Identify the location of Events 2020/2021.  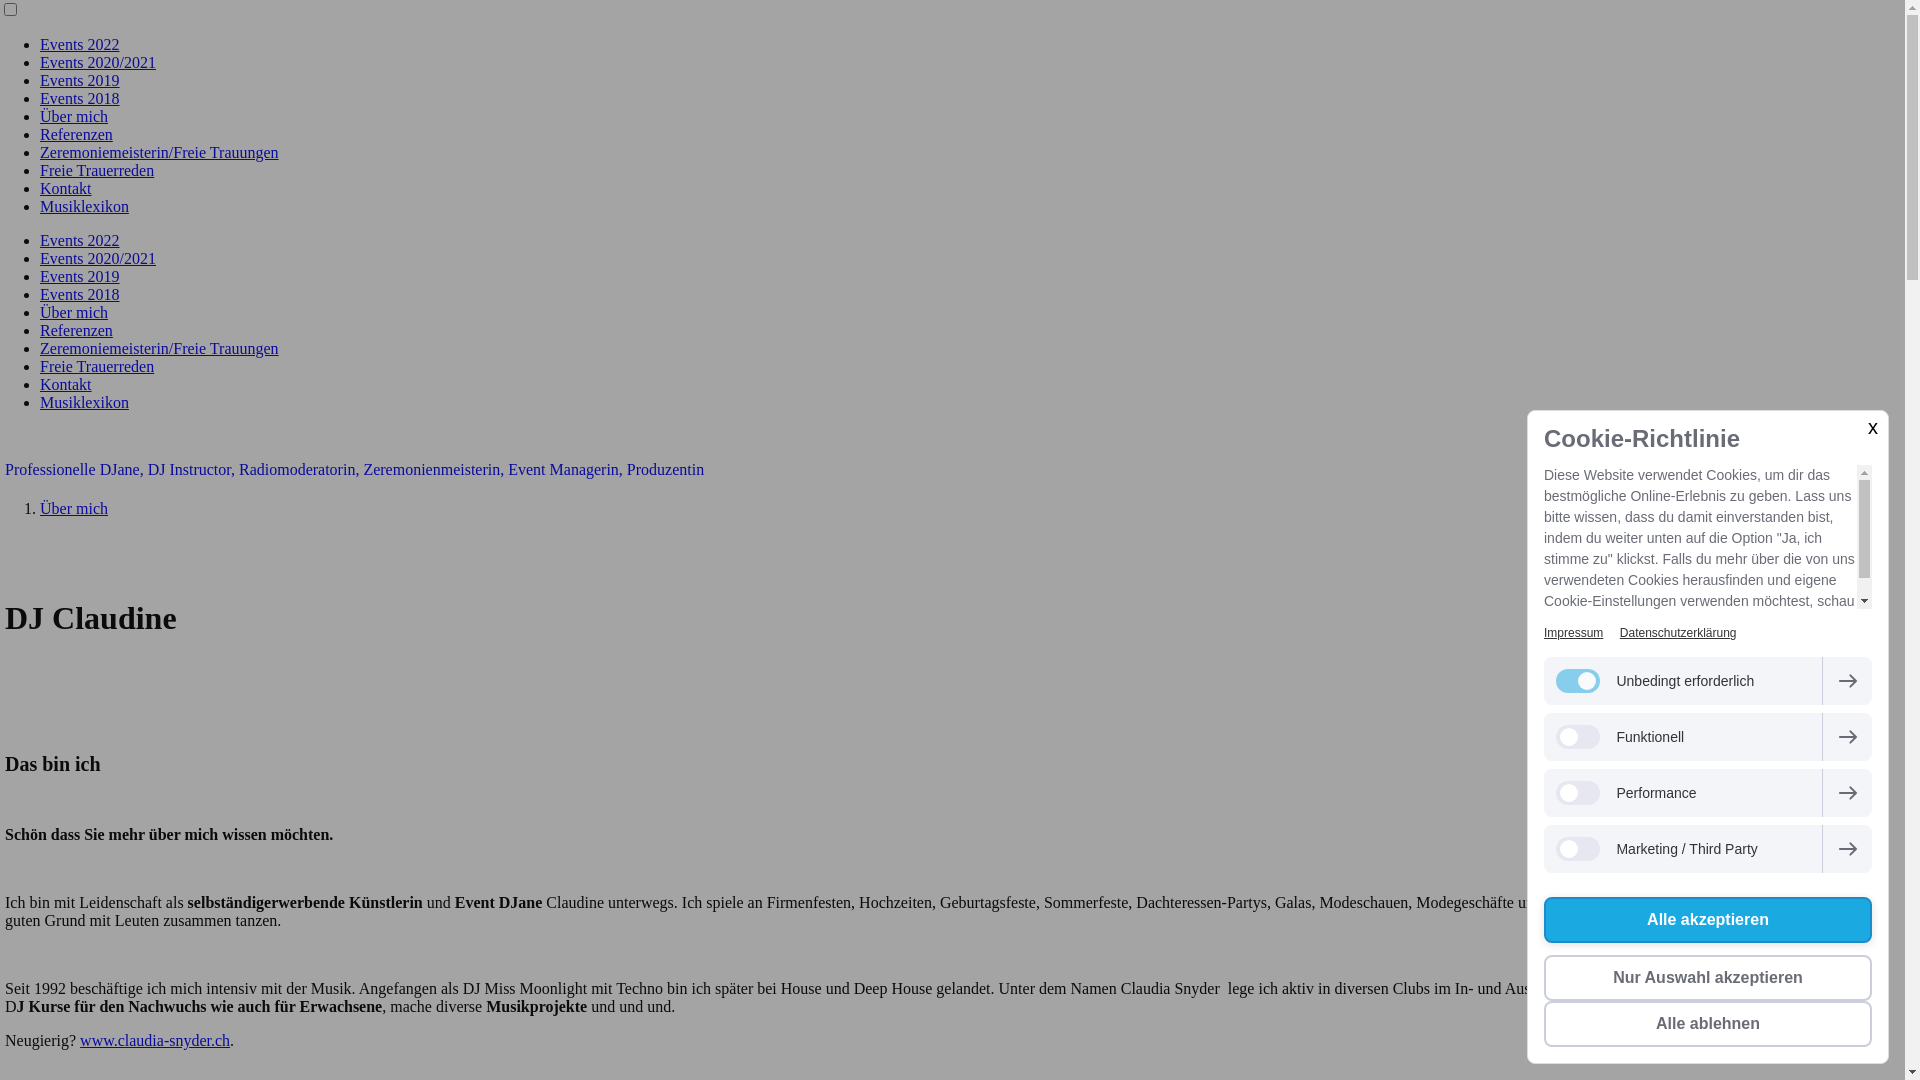
(98, 62).